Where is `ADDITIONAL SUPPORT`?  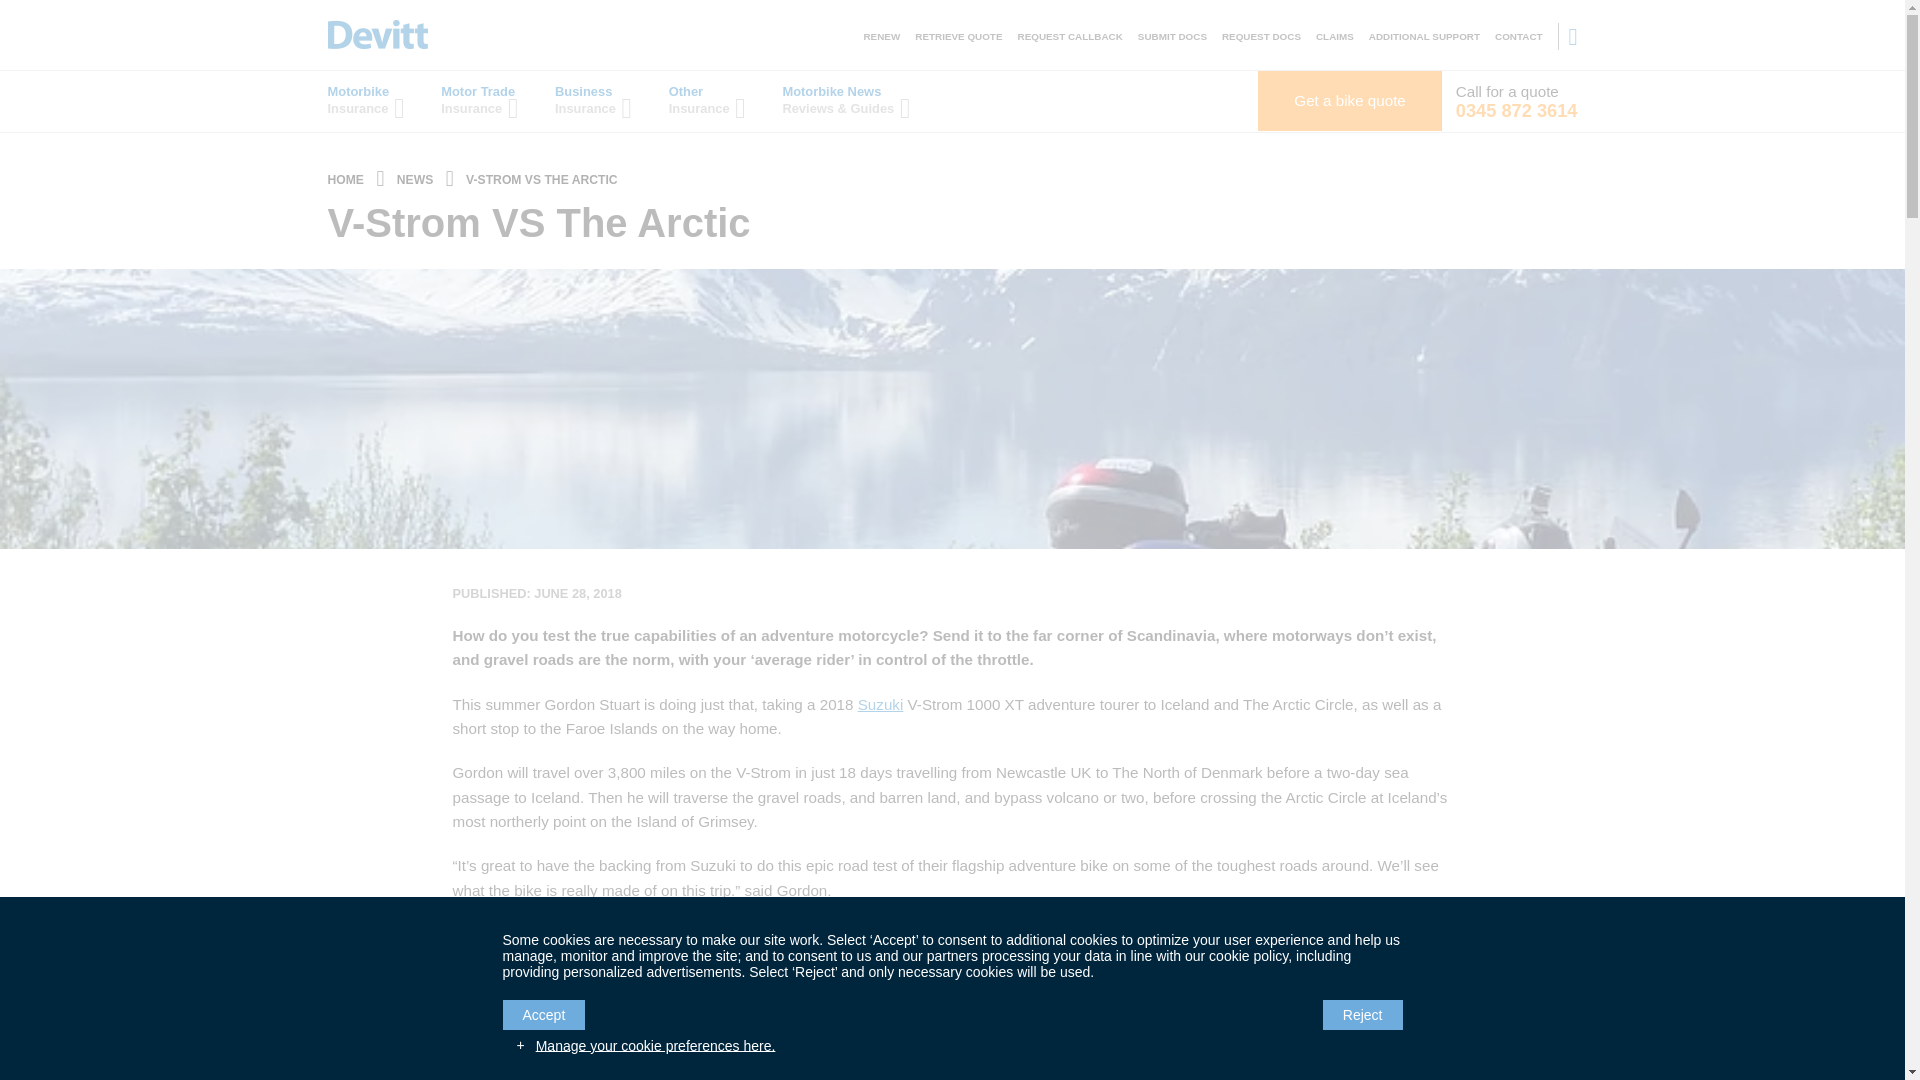 ADDITIONAL SUPPORT is located at coordinates (1424, 36).